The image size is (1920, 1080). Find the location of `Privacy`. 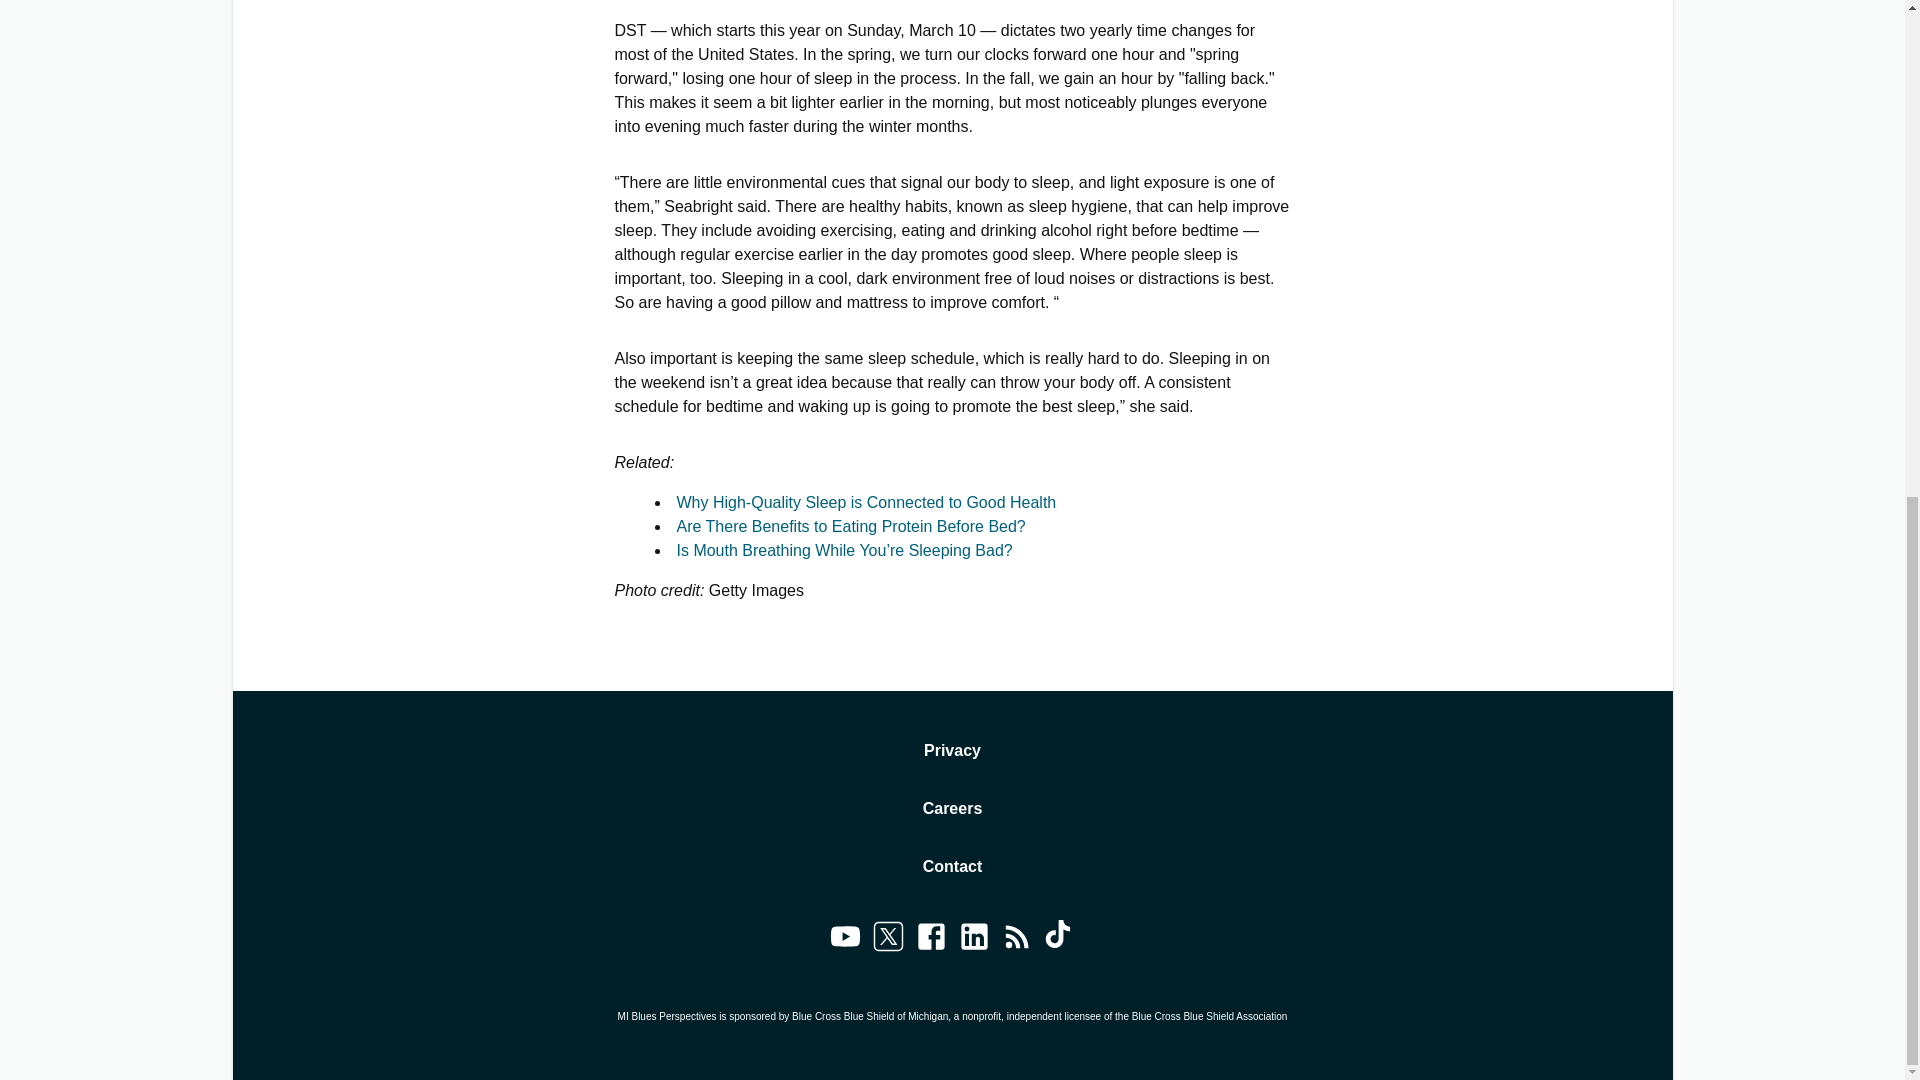

Privacy is located at coordinates (952, 750).